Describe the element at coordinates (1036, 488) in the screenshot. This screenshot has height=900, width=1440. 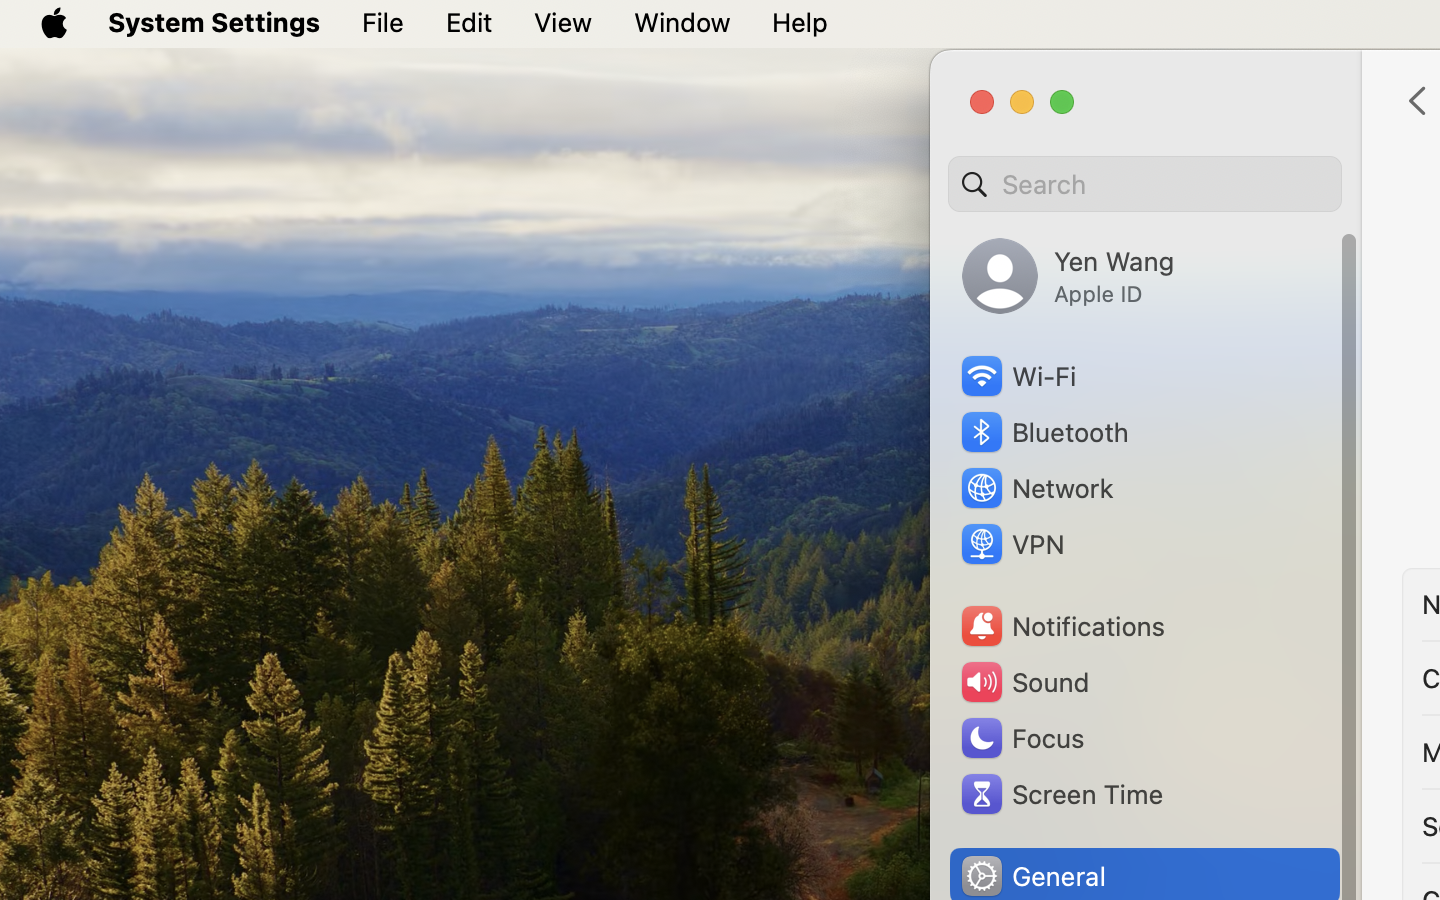
I see `Network` at that location.